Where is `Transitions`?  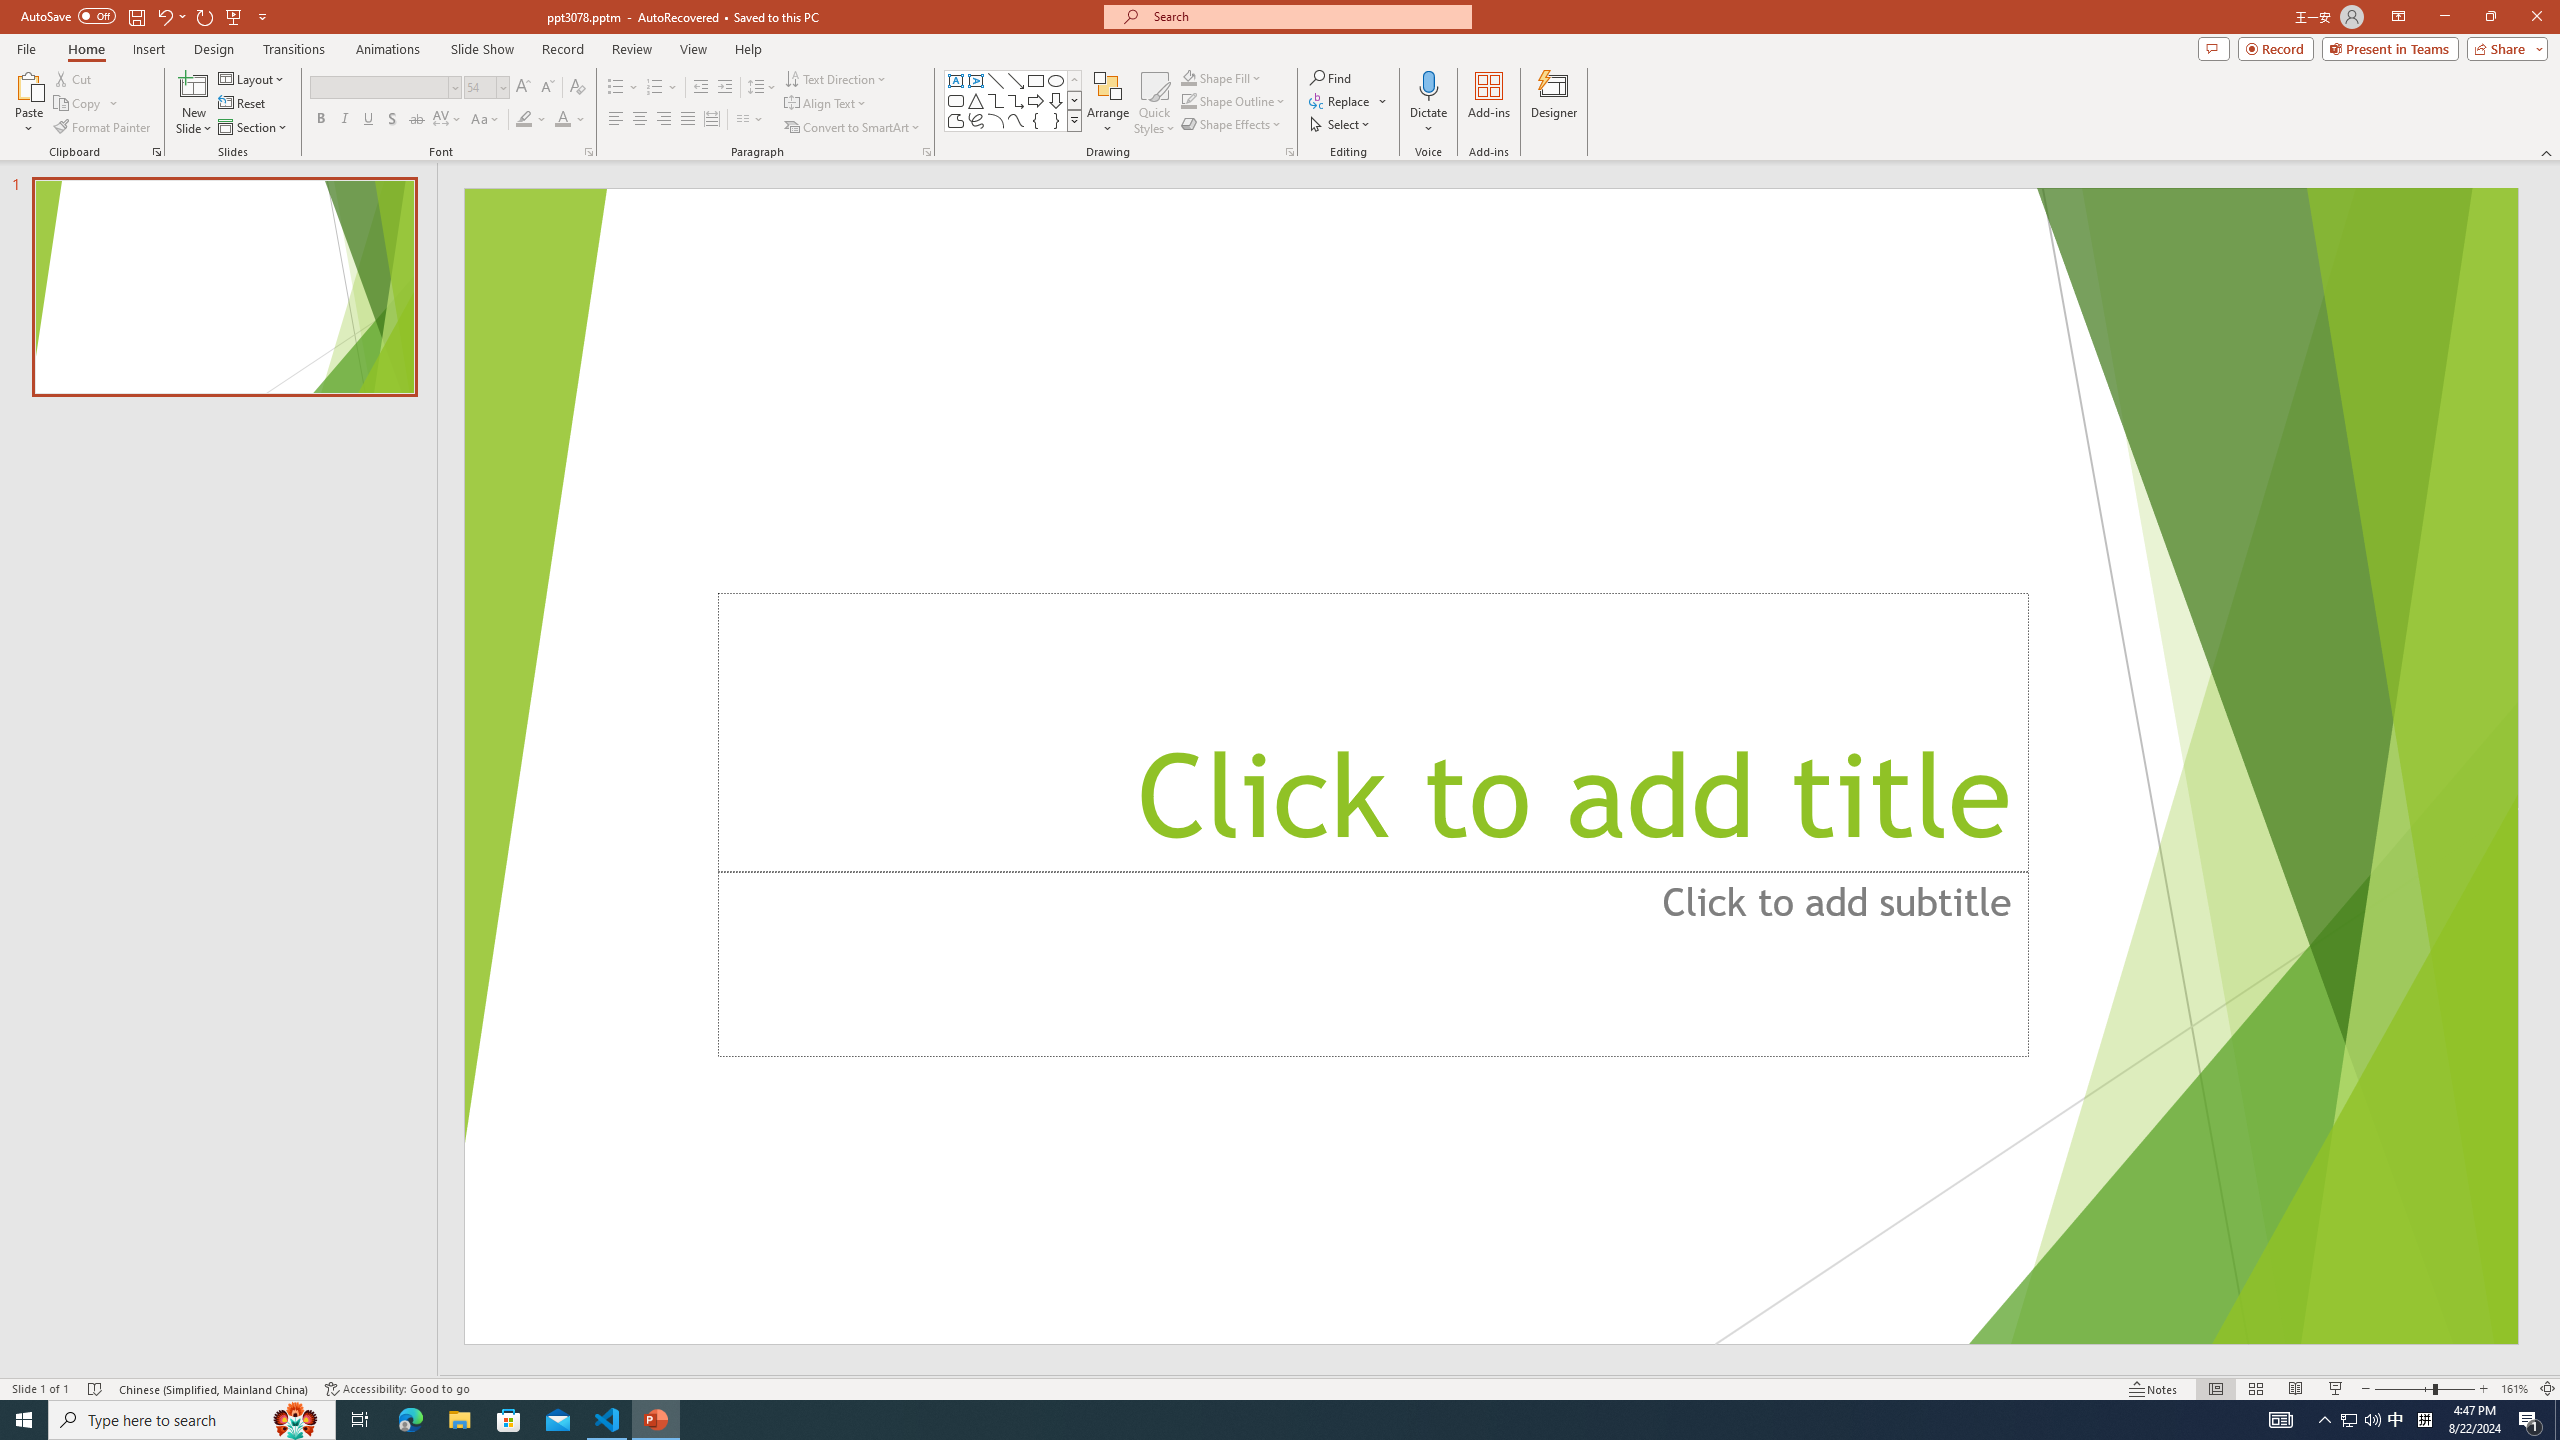
Transitions is located at coordinates (294, 49).